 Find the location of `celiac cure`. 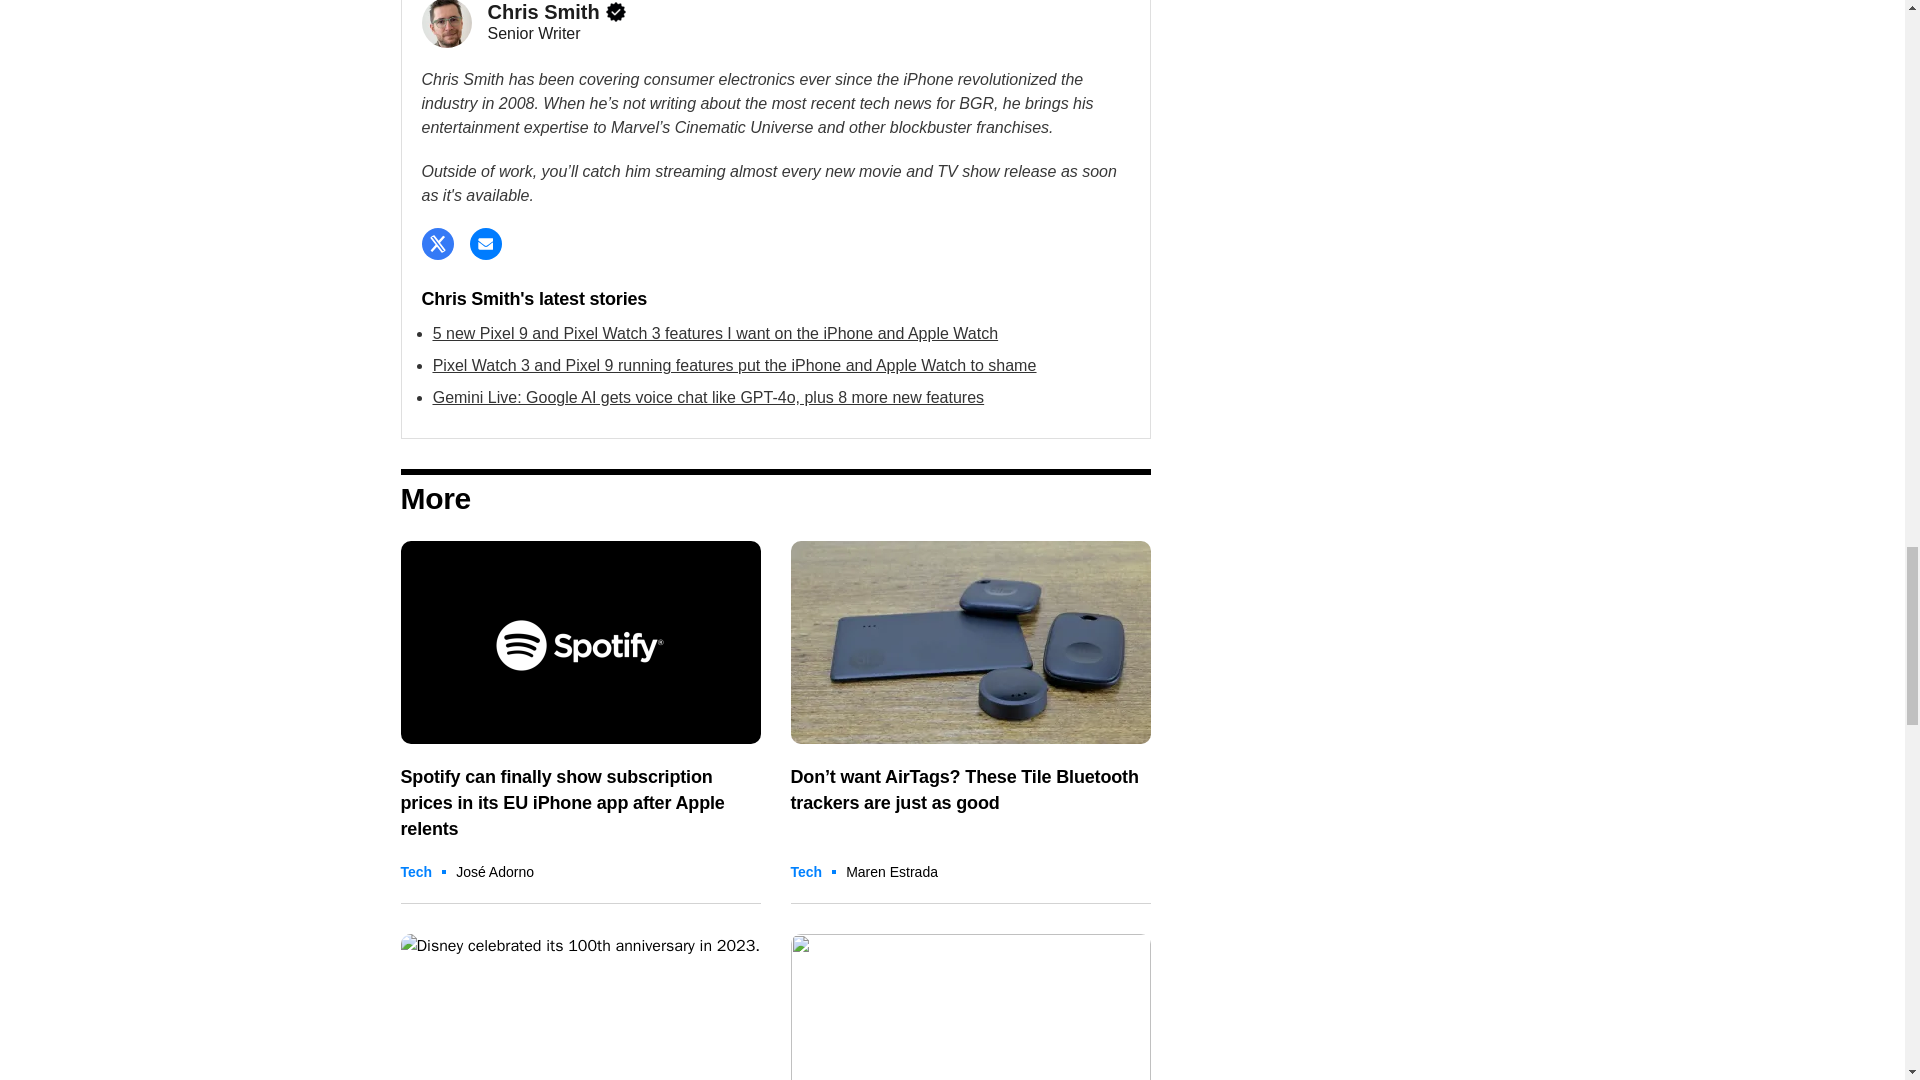

celiac cure is located at coordinates (970, 1007).